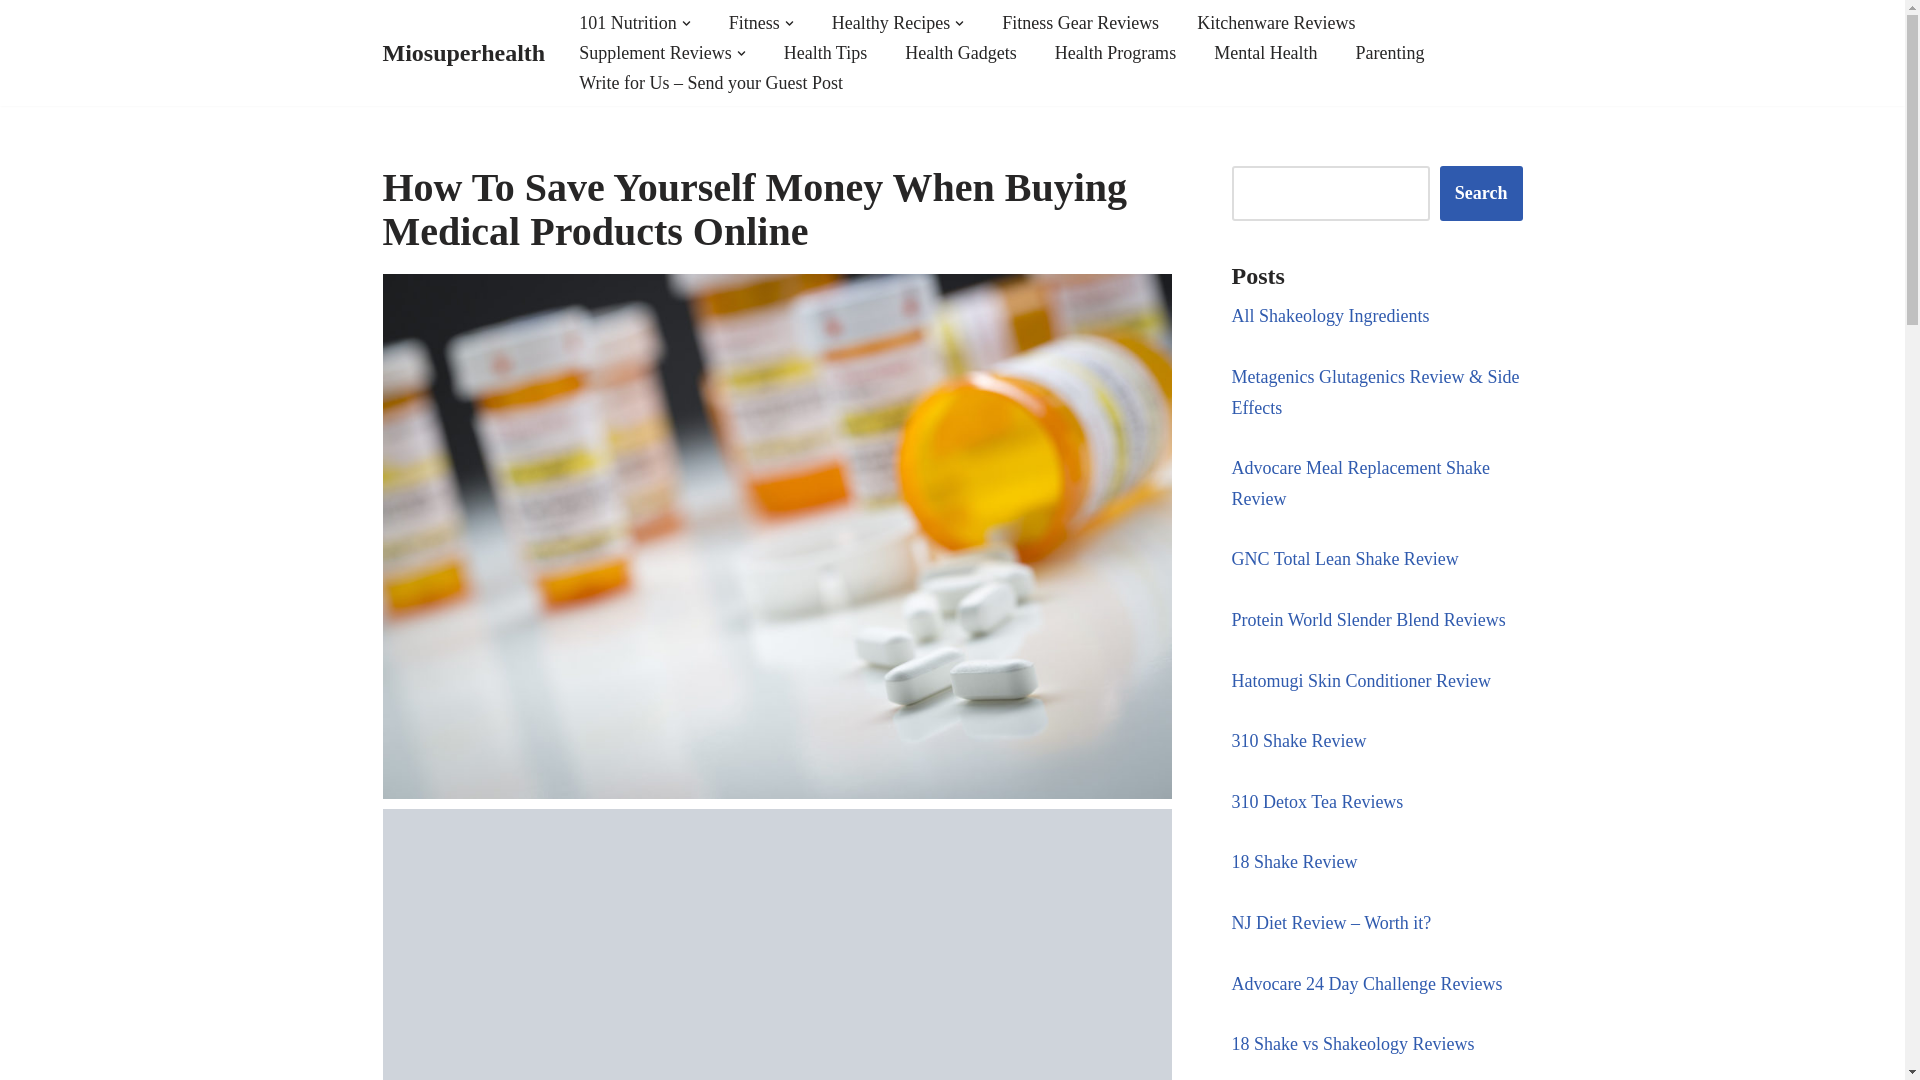  Describe the element at coordinates (1080, 22) in the screenshot. I see `Fitness Gear Reviews` at that location.